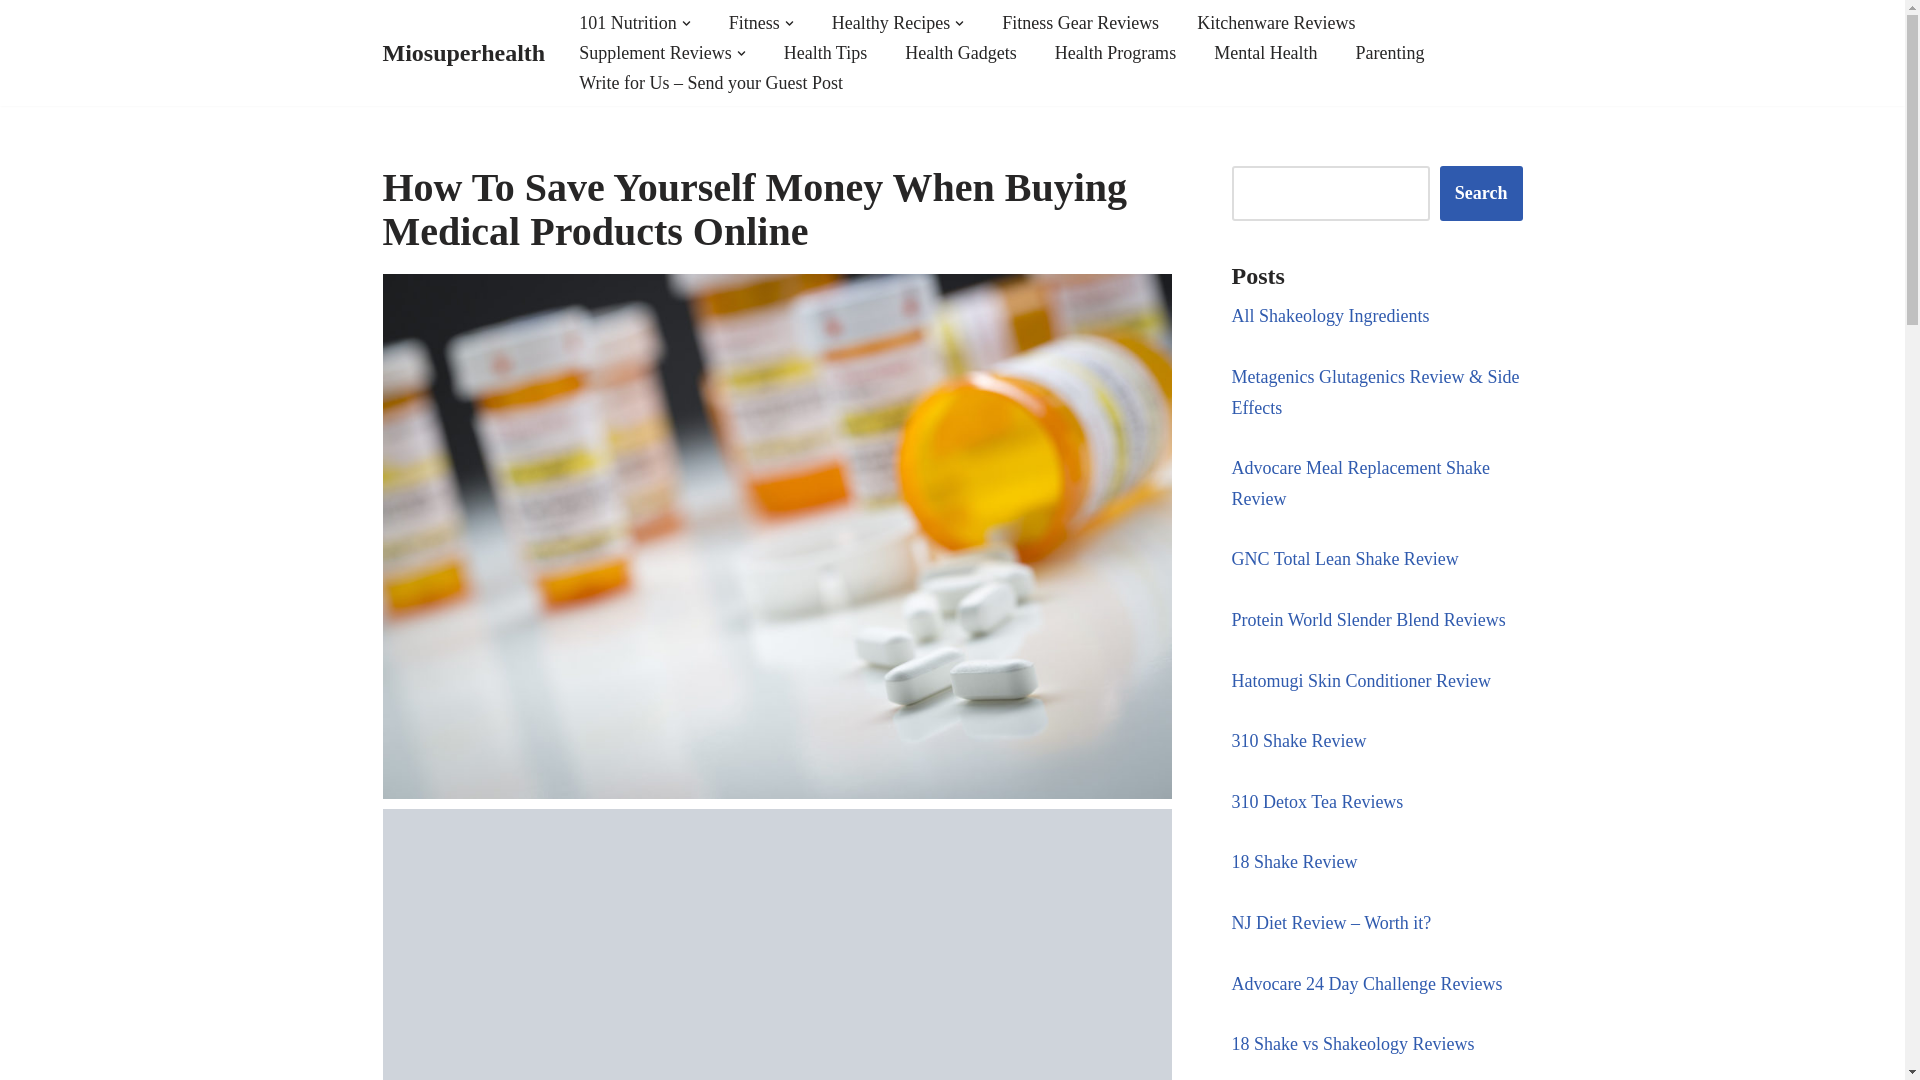  Describe the element at coordinates (1080, 22) in the screenshot. I see `Fitness Gear Reviews` at that location.